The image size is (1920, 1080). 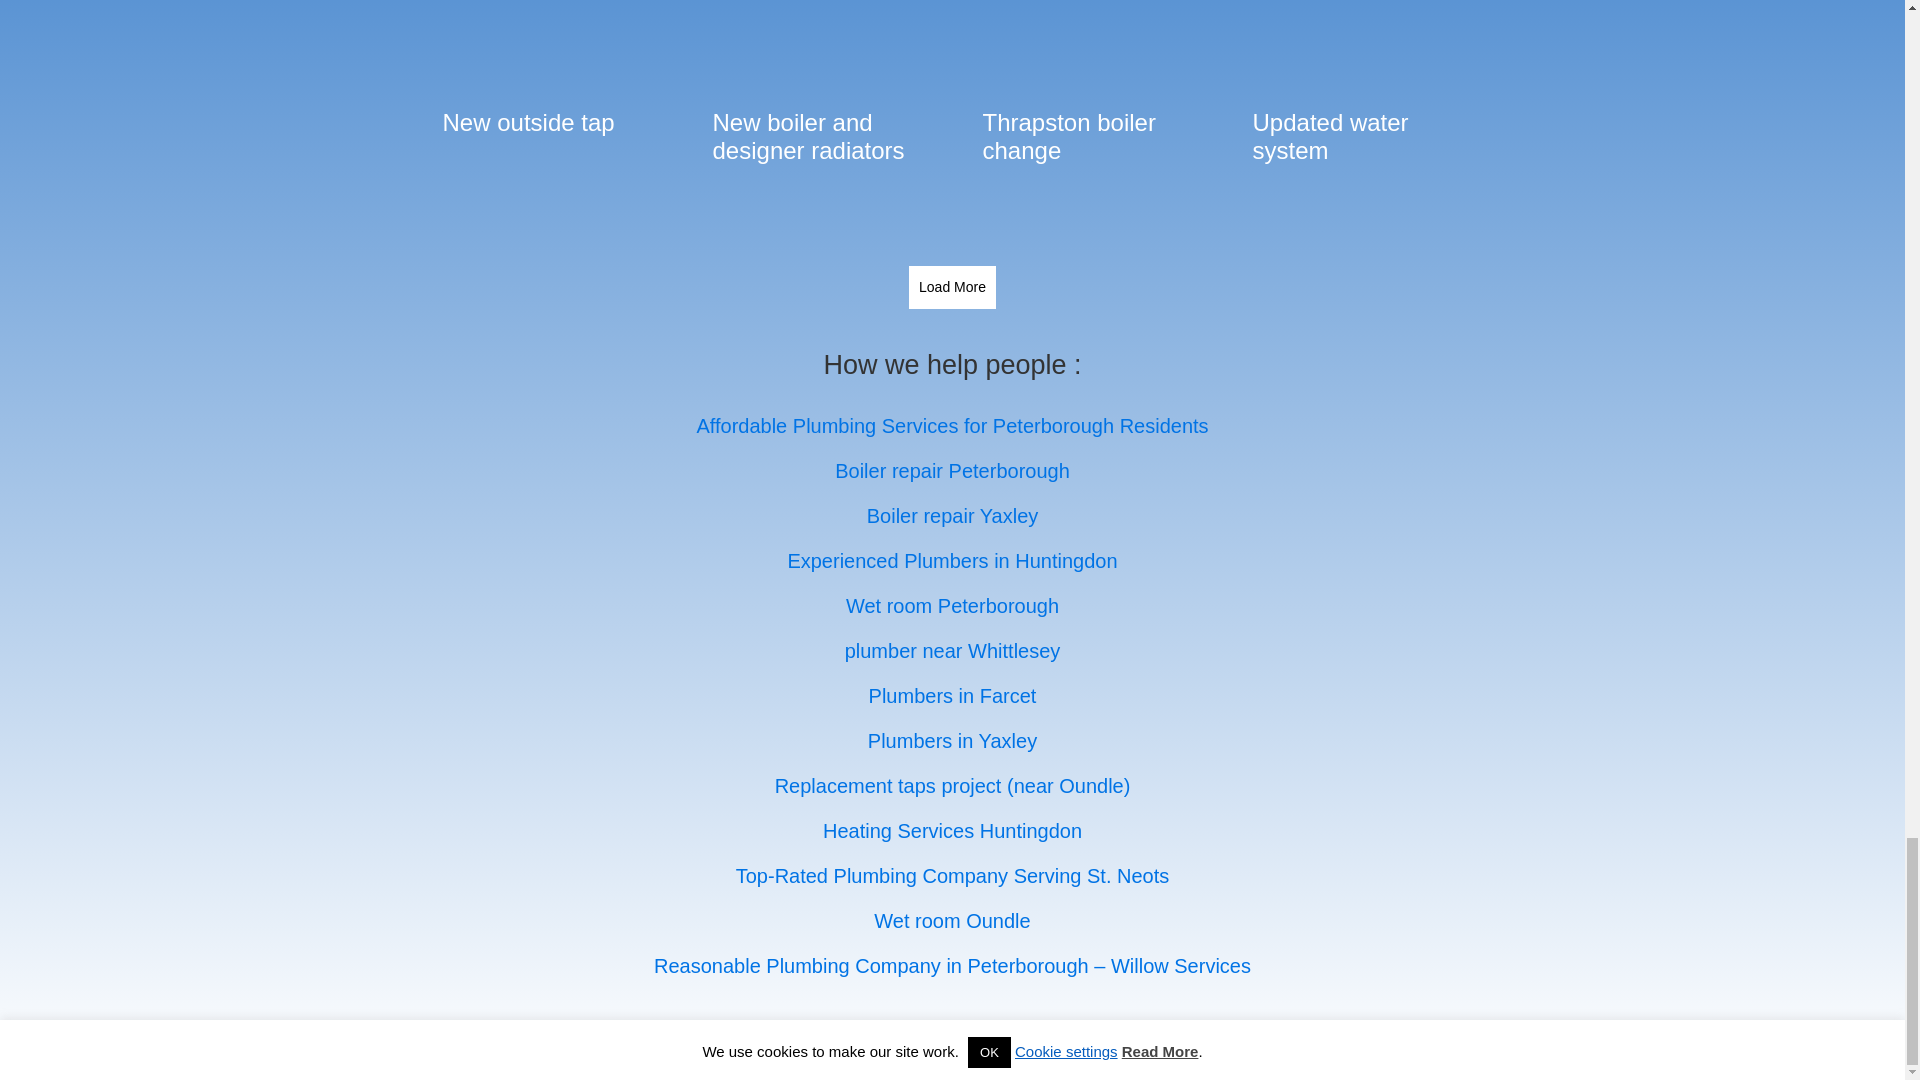 What do you see at coordinates (547, 2) in the screenshot?
I see `Cylinder change` at bounding box center [547, 2].